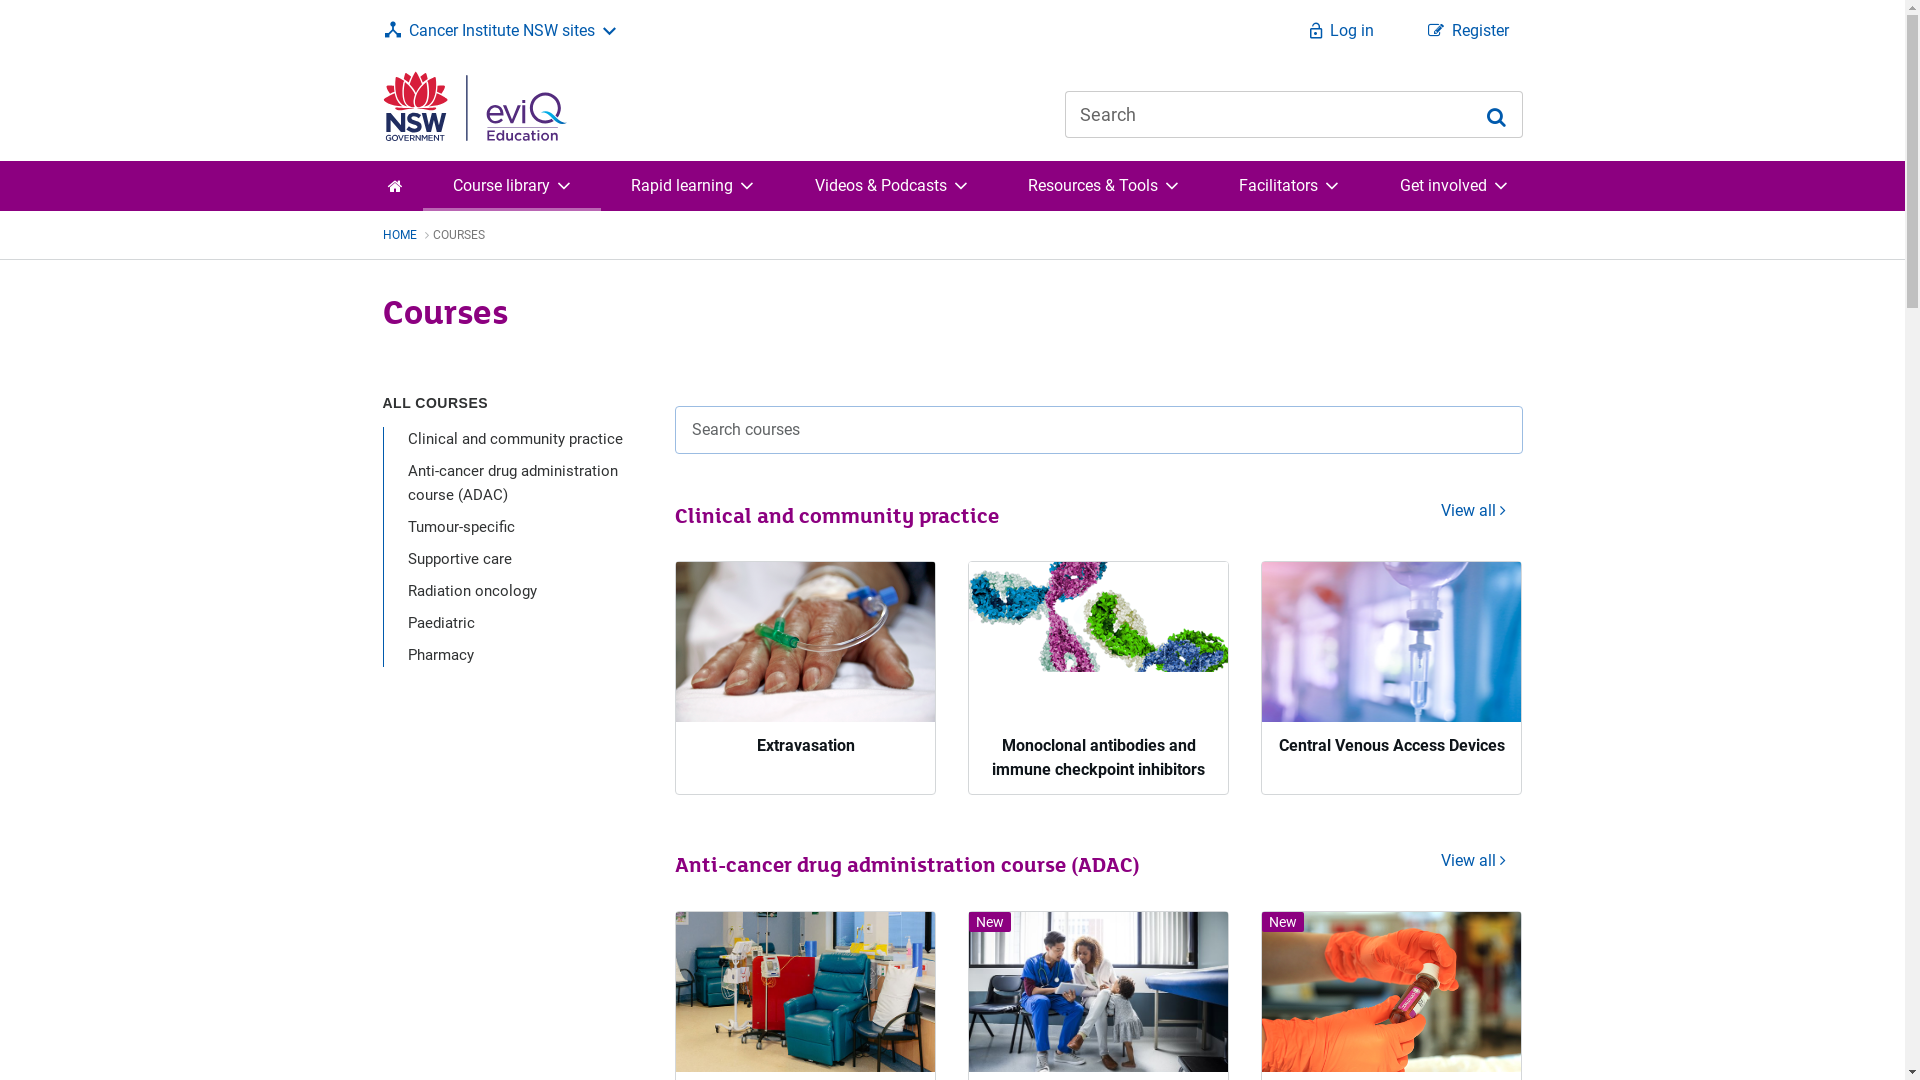  I want to click on Anti-cancer drug administration course (ADAC), so click(513, 483).